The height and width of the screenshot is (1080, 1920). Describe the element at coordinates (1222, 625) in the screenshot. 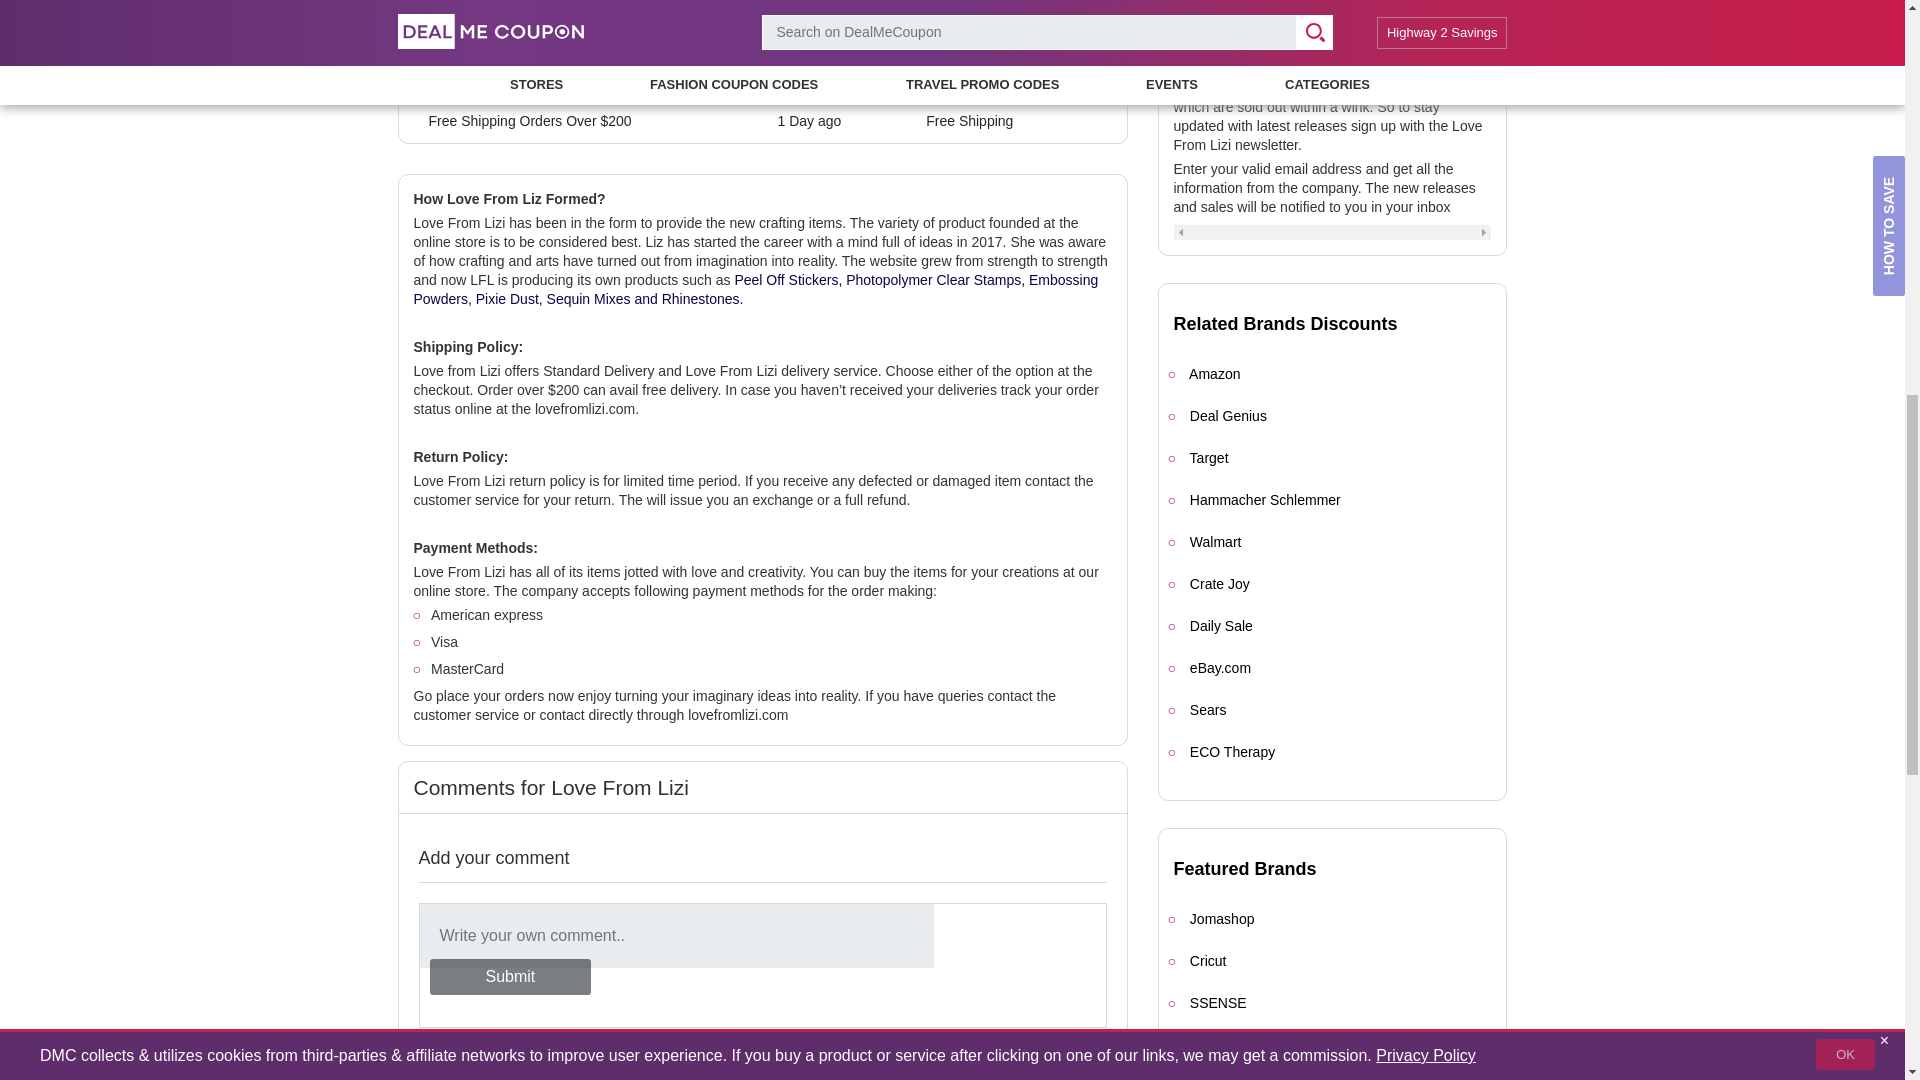

I see `Daily Sale` at that location.